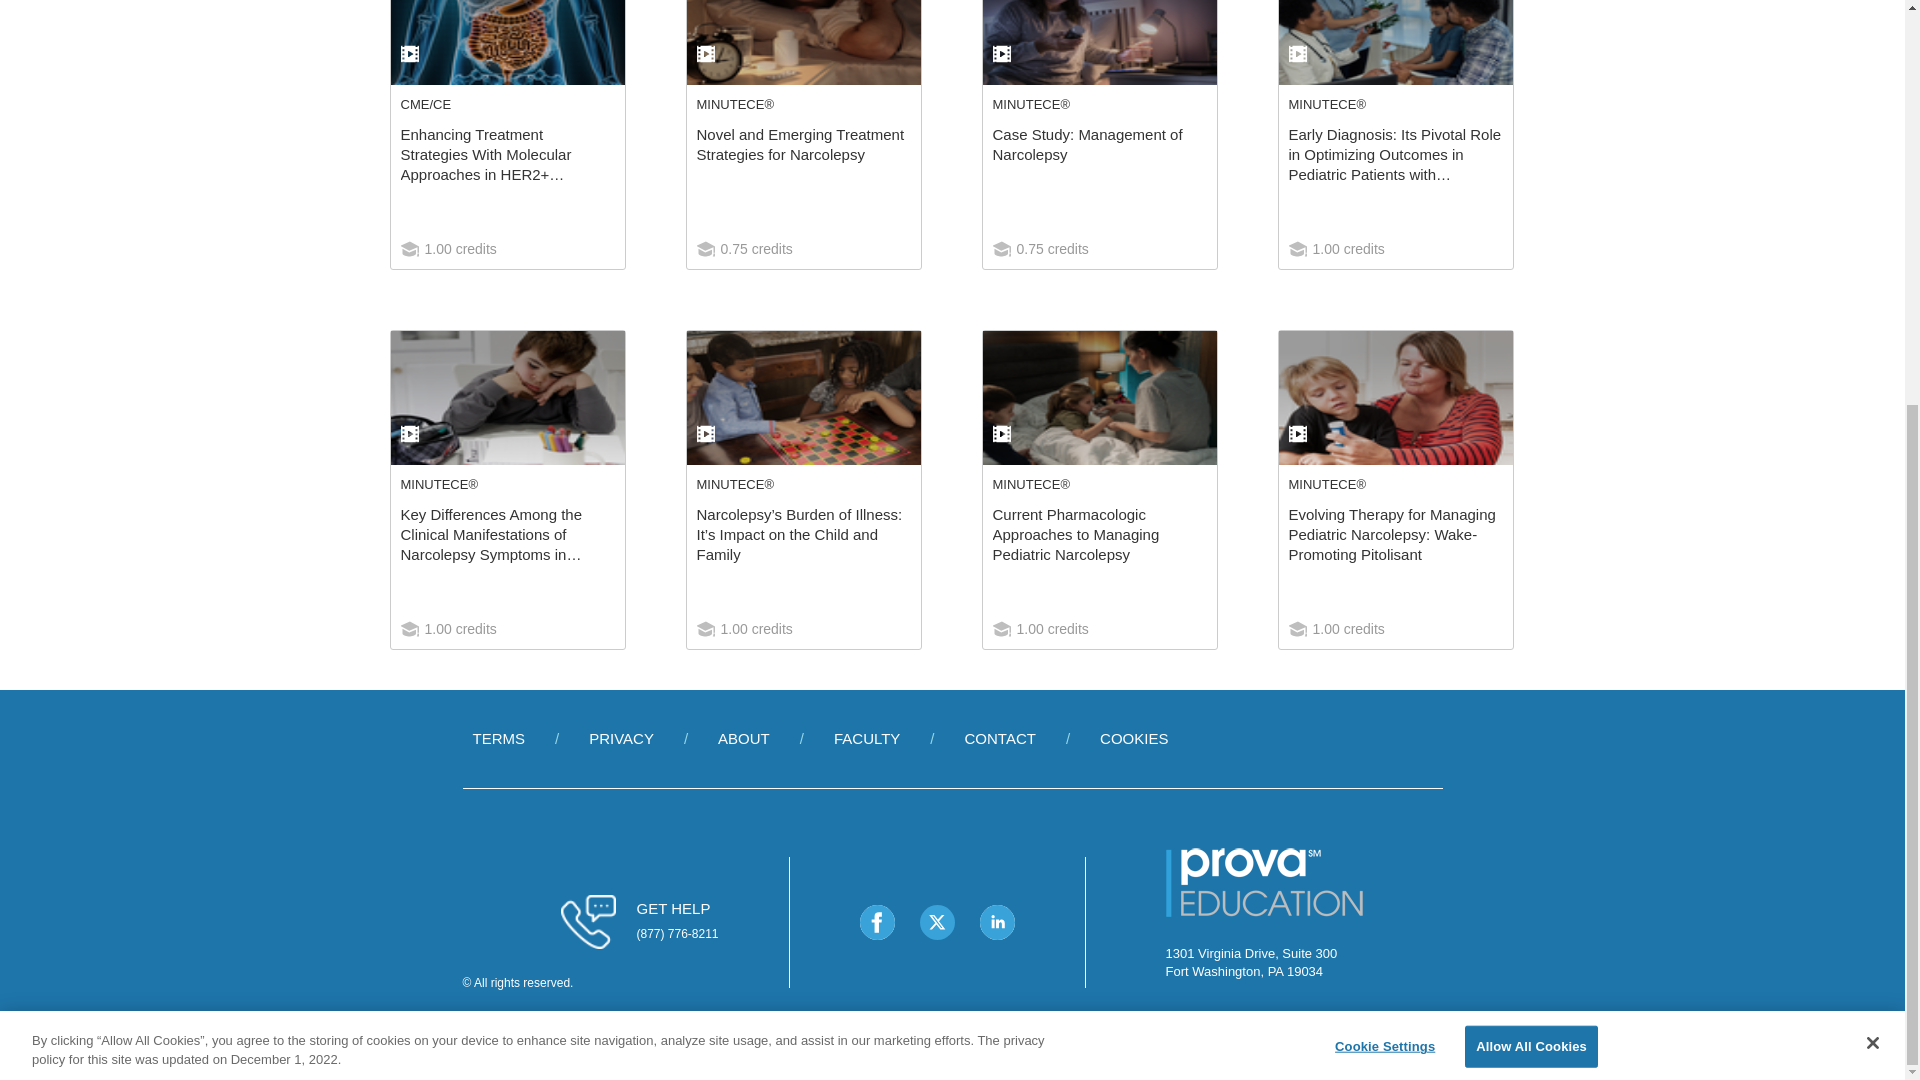 The width and height of the screenshot is (1920, 1080). I want to click on LinkedIn, so click(997, 920).